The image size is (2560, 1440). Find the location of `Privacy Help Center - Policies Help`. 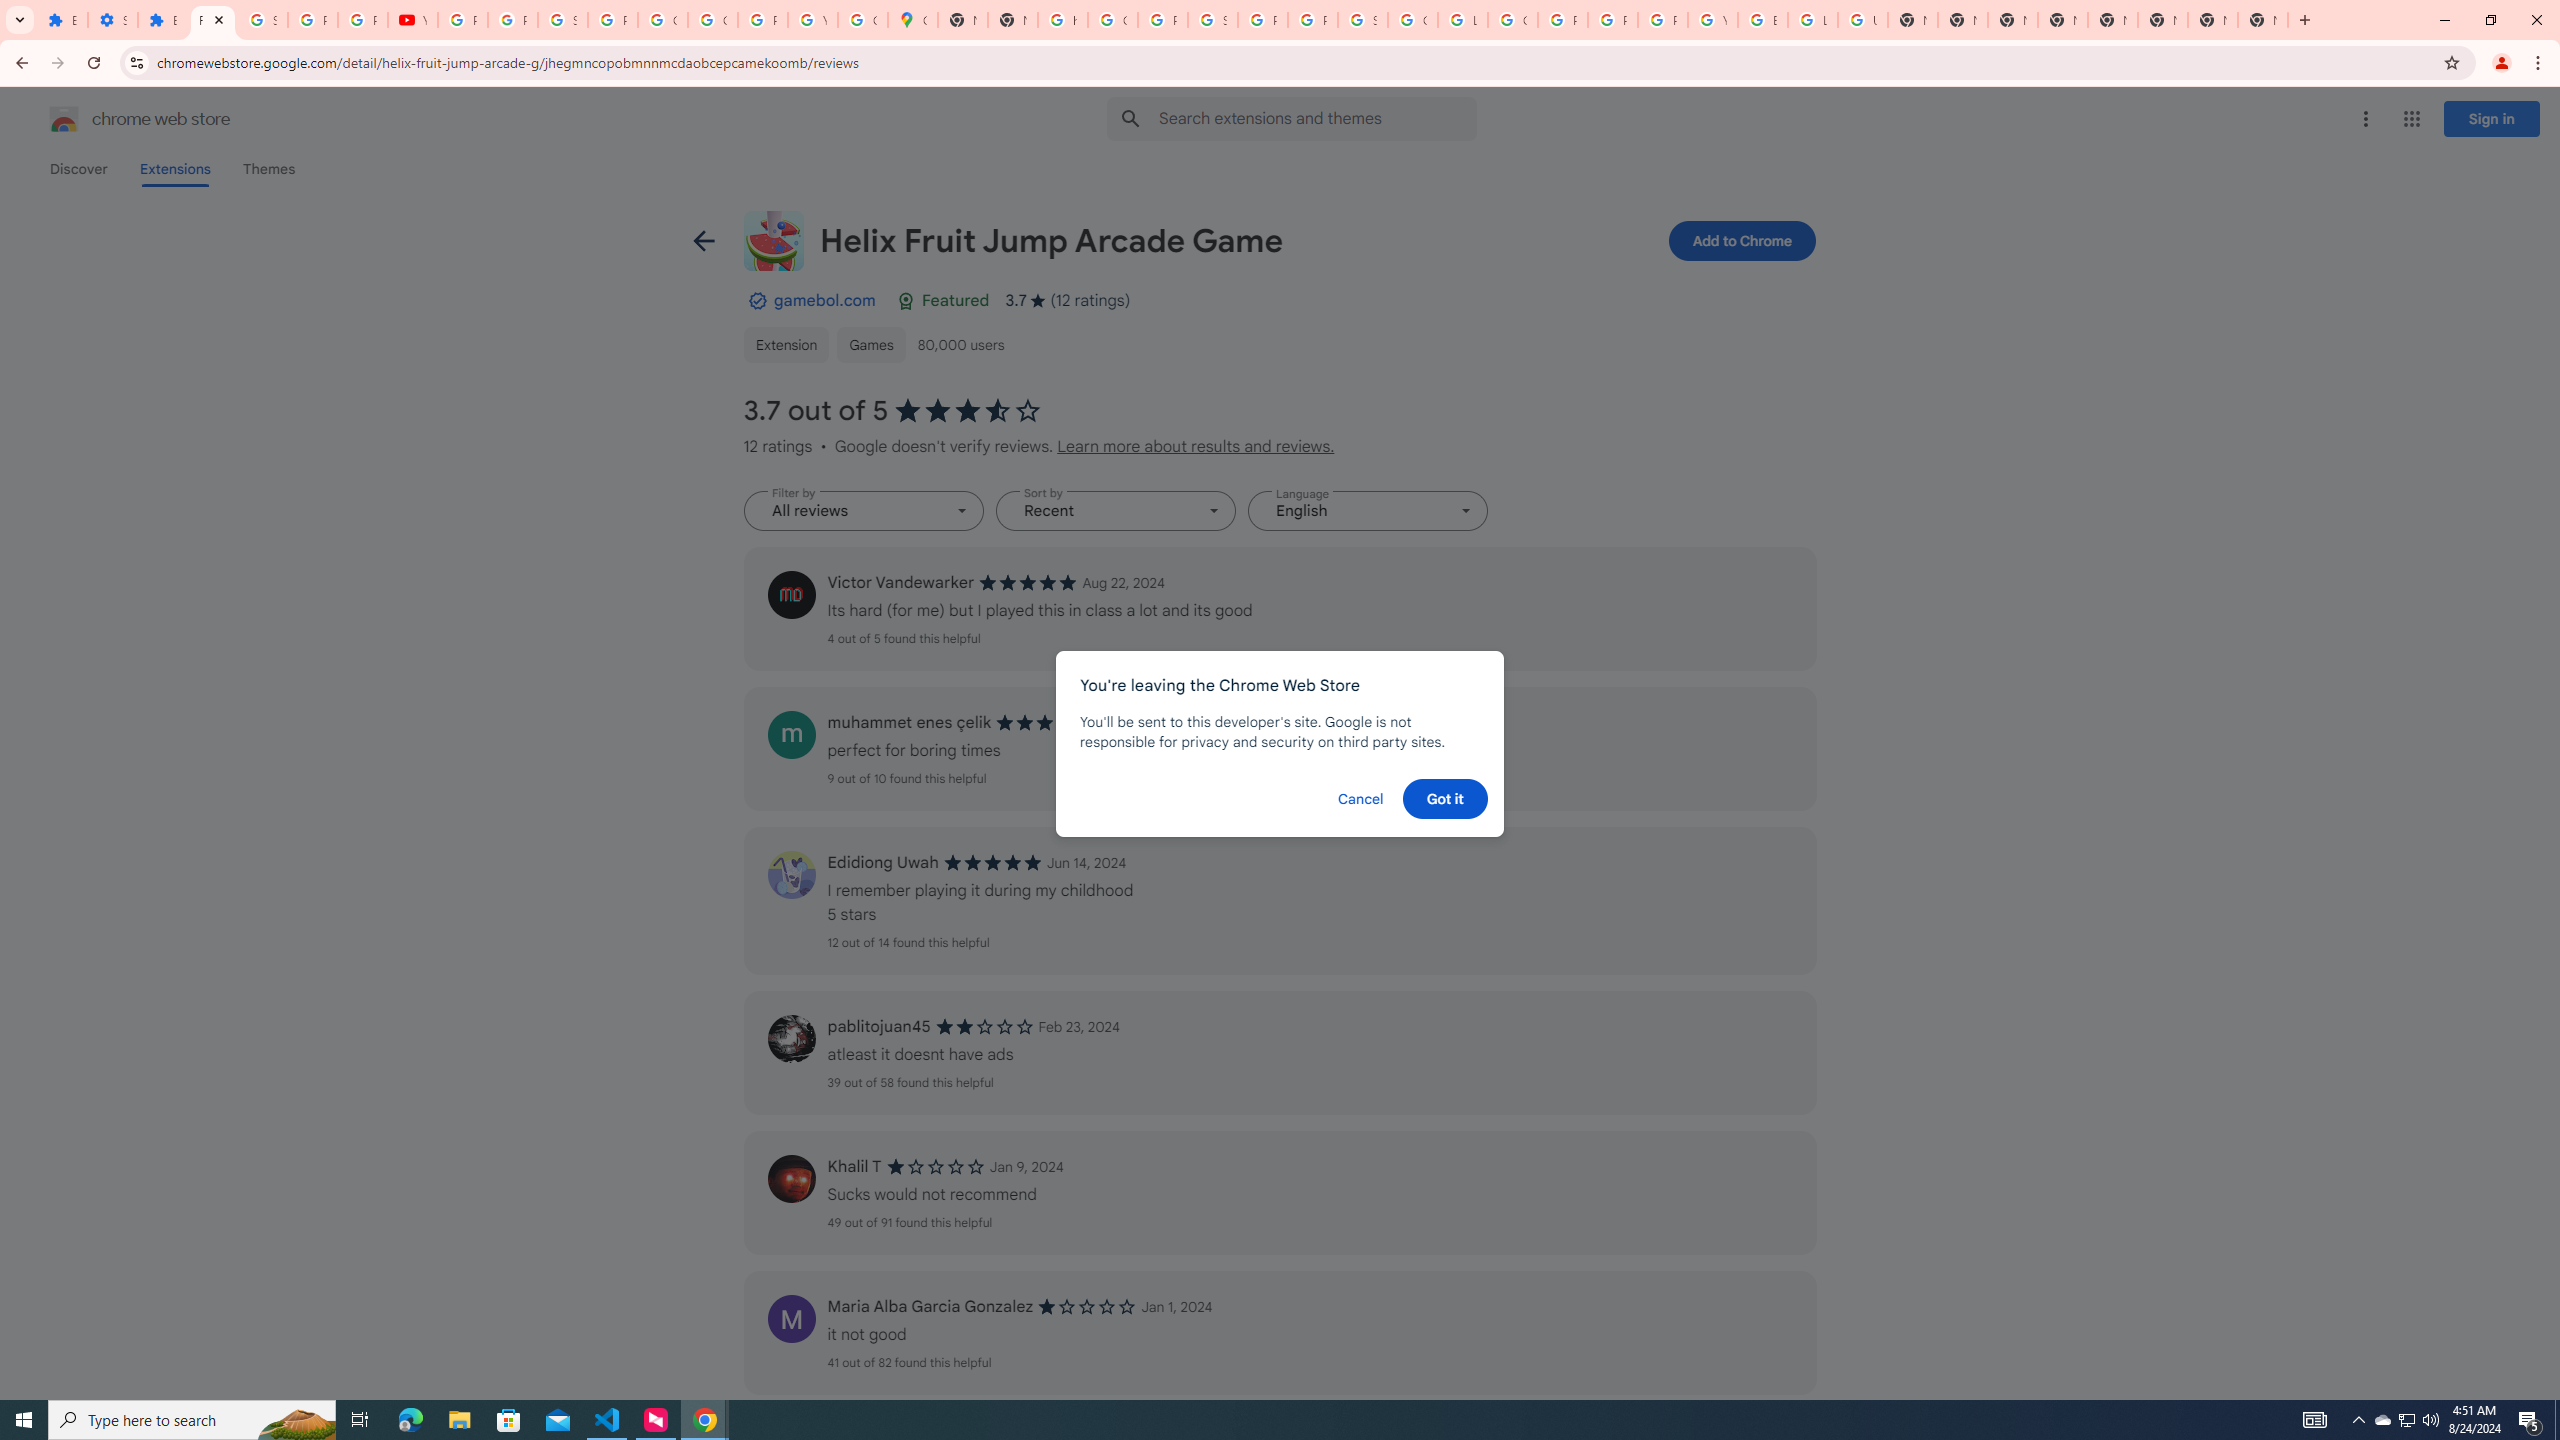

Privacy Help Center - Policies Help is located at coordinates (1612, 20).